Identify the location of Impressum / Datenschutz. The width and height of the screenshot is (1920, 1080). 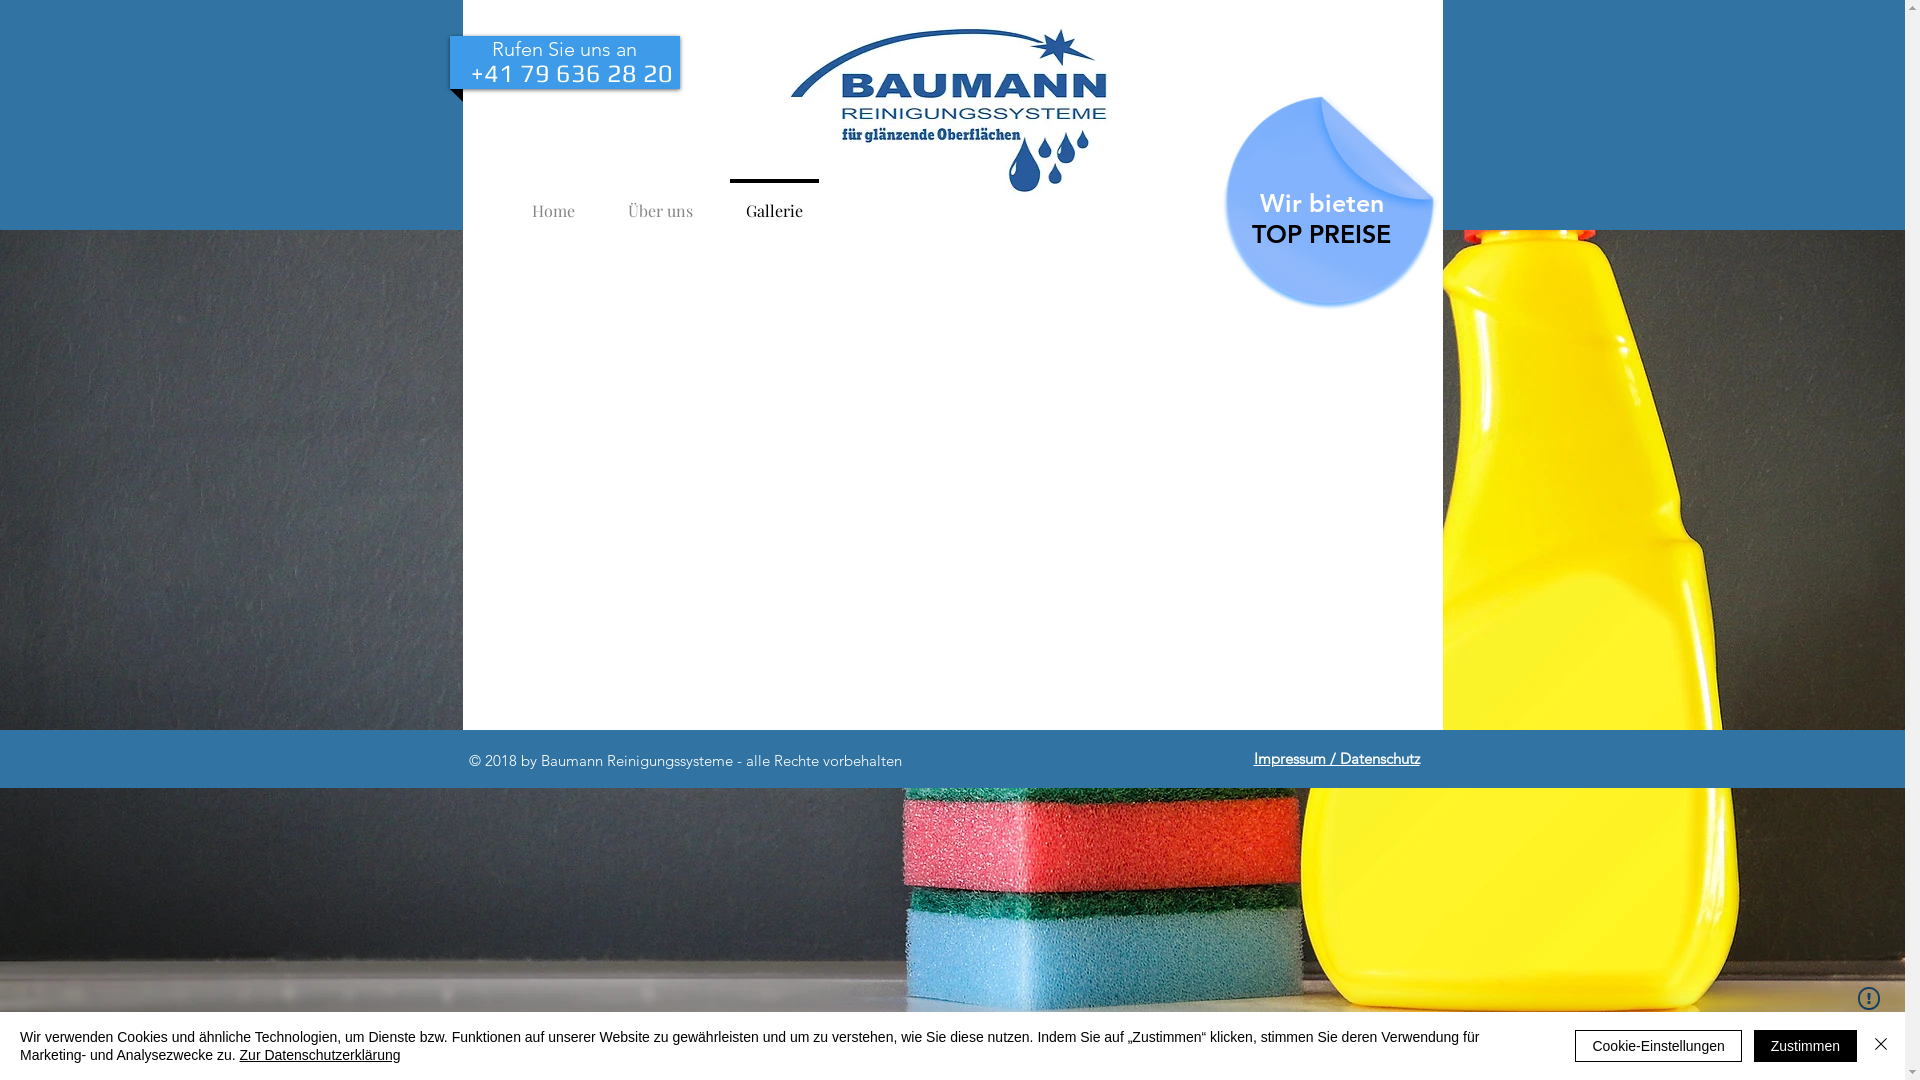
(1337, 758).